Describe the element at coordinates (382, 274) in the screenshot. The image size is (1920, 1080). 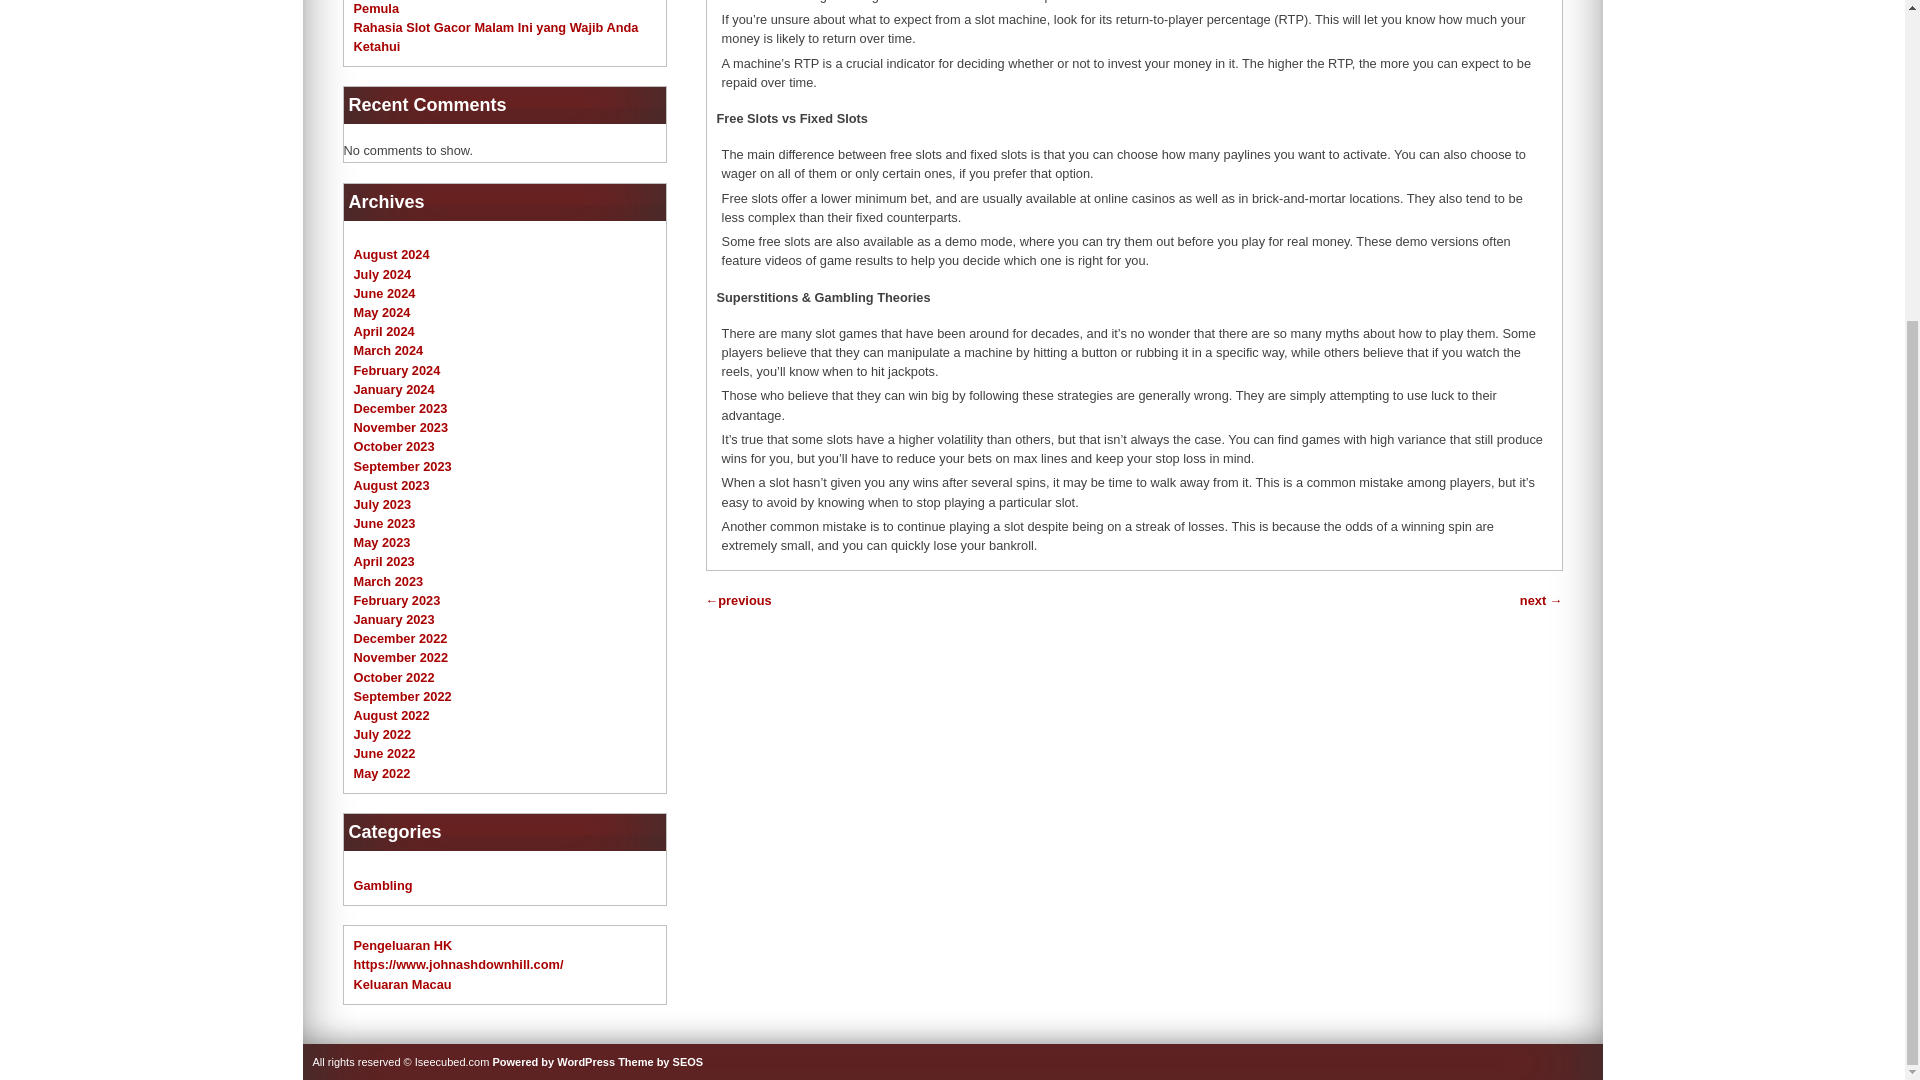
I see `July 2024` at that location.